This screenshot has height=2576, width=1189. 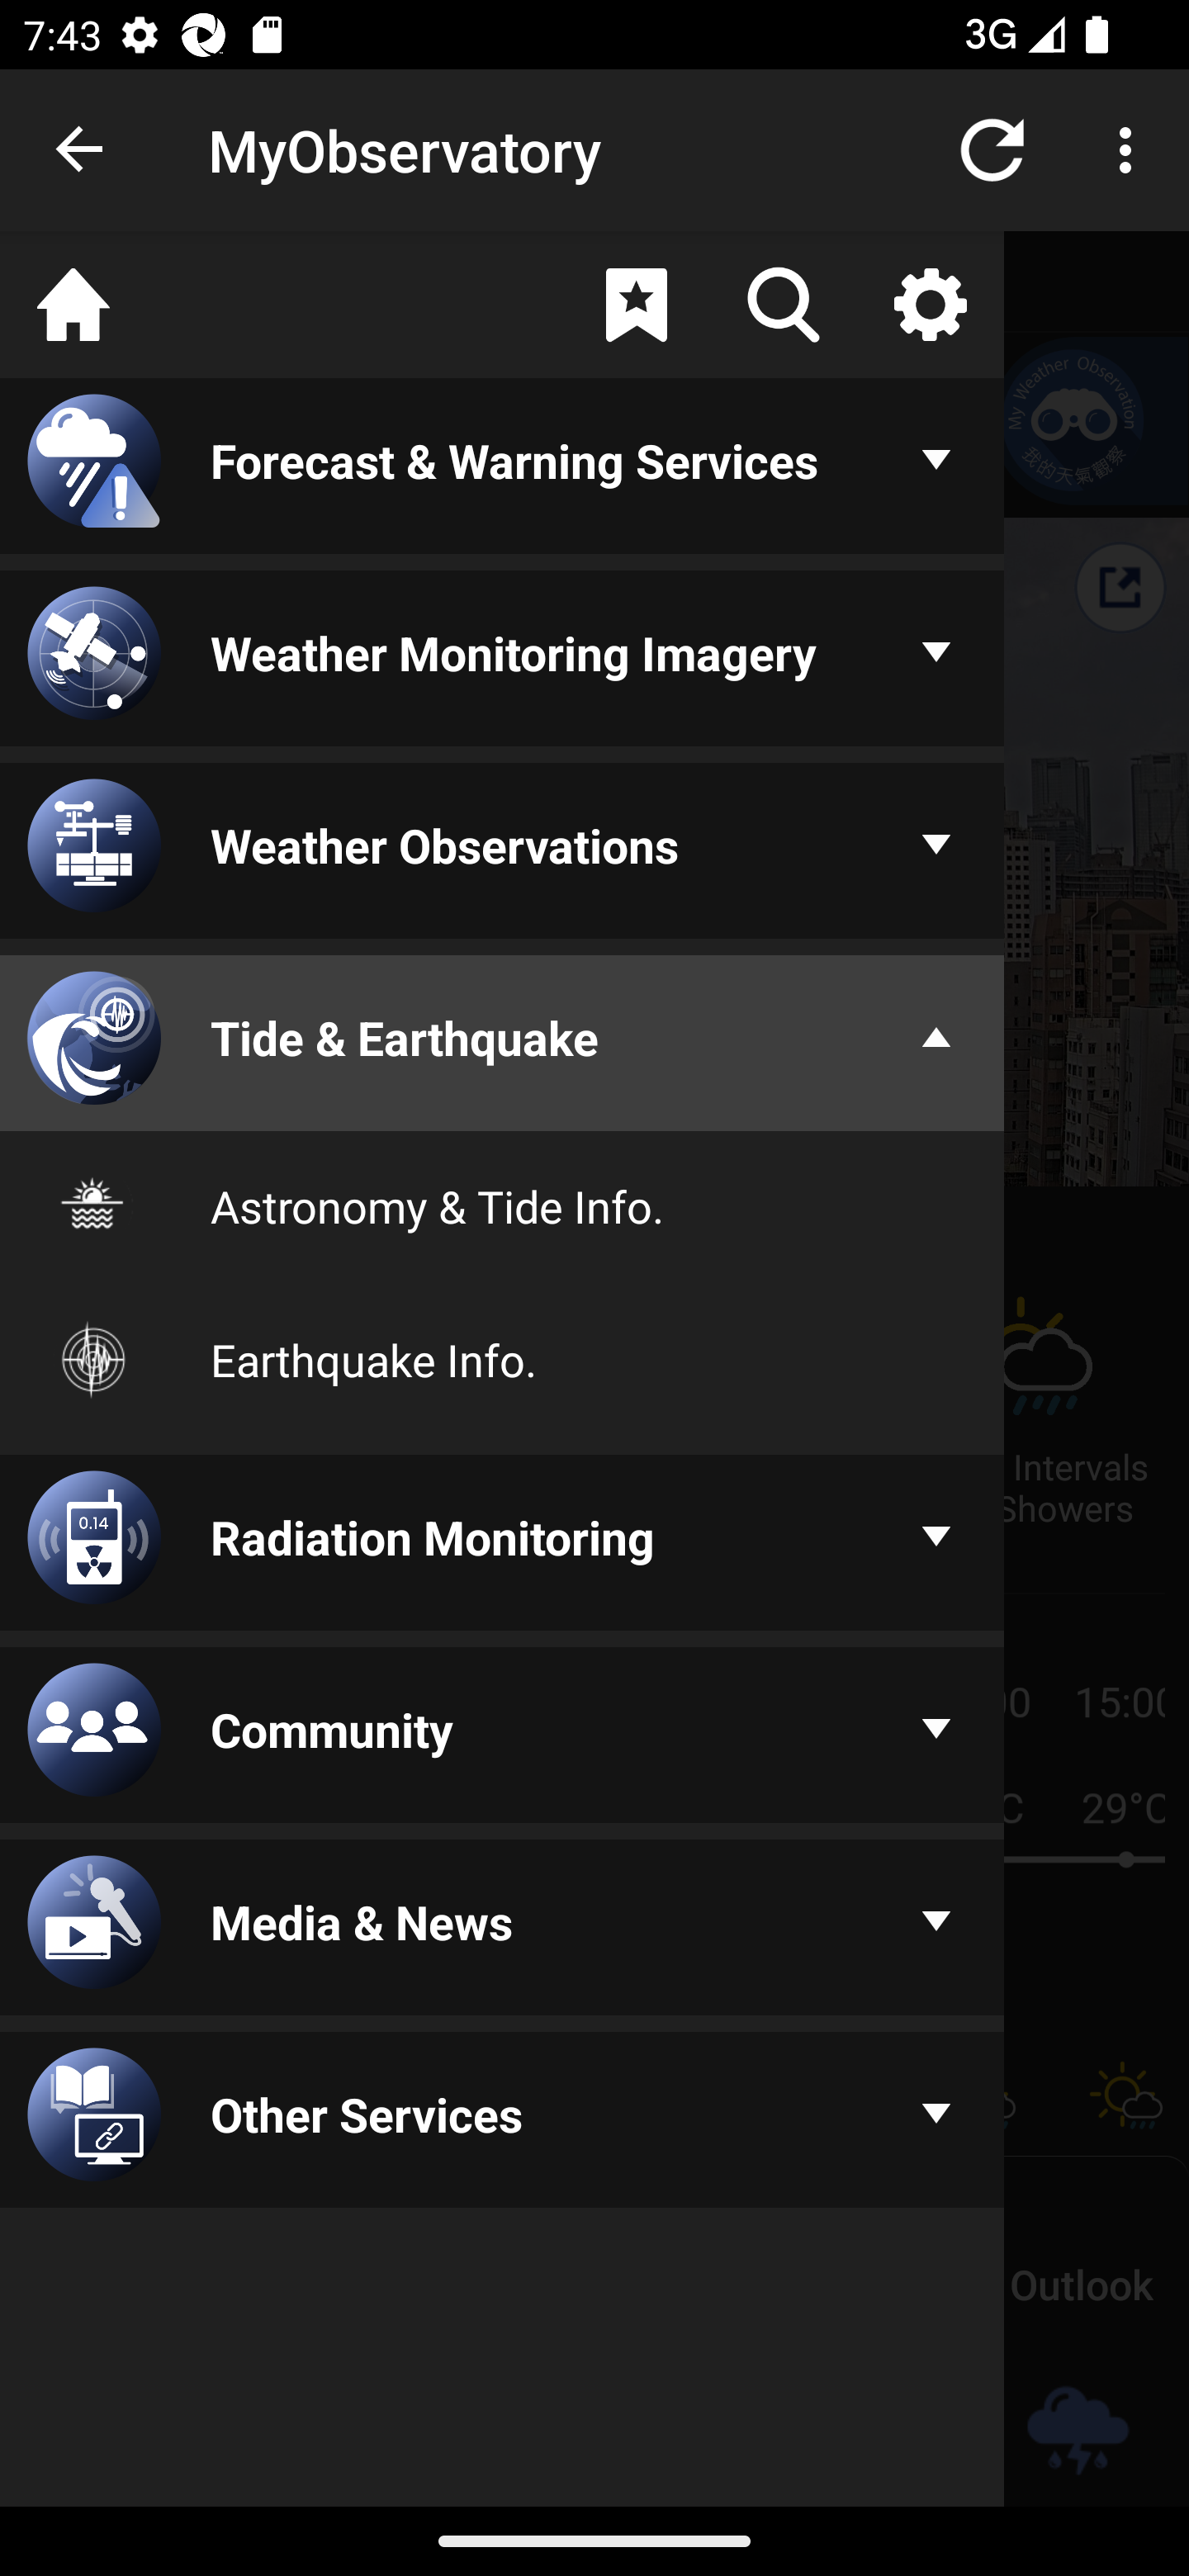 What do you see at coordinates (502, 659) in the screenshot?
I see `Weather Monitoring Imagery Collapsed` at bounding box center [502, 659].